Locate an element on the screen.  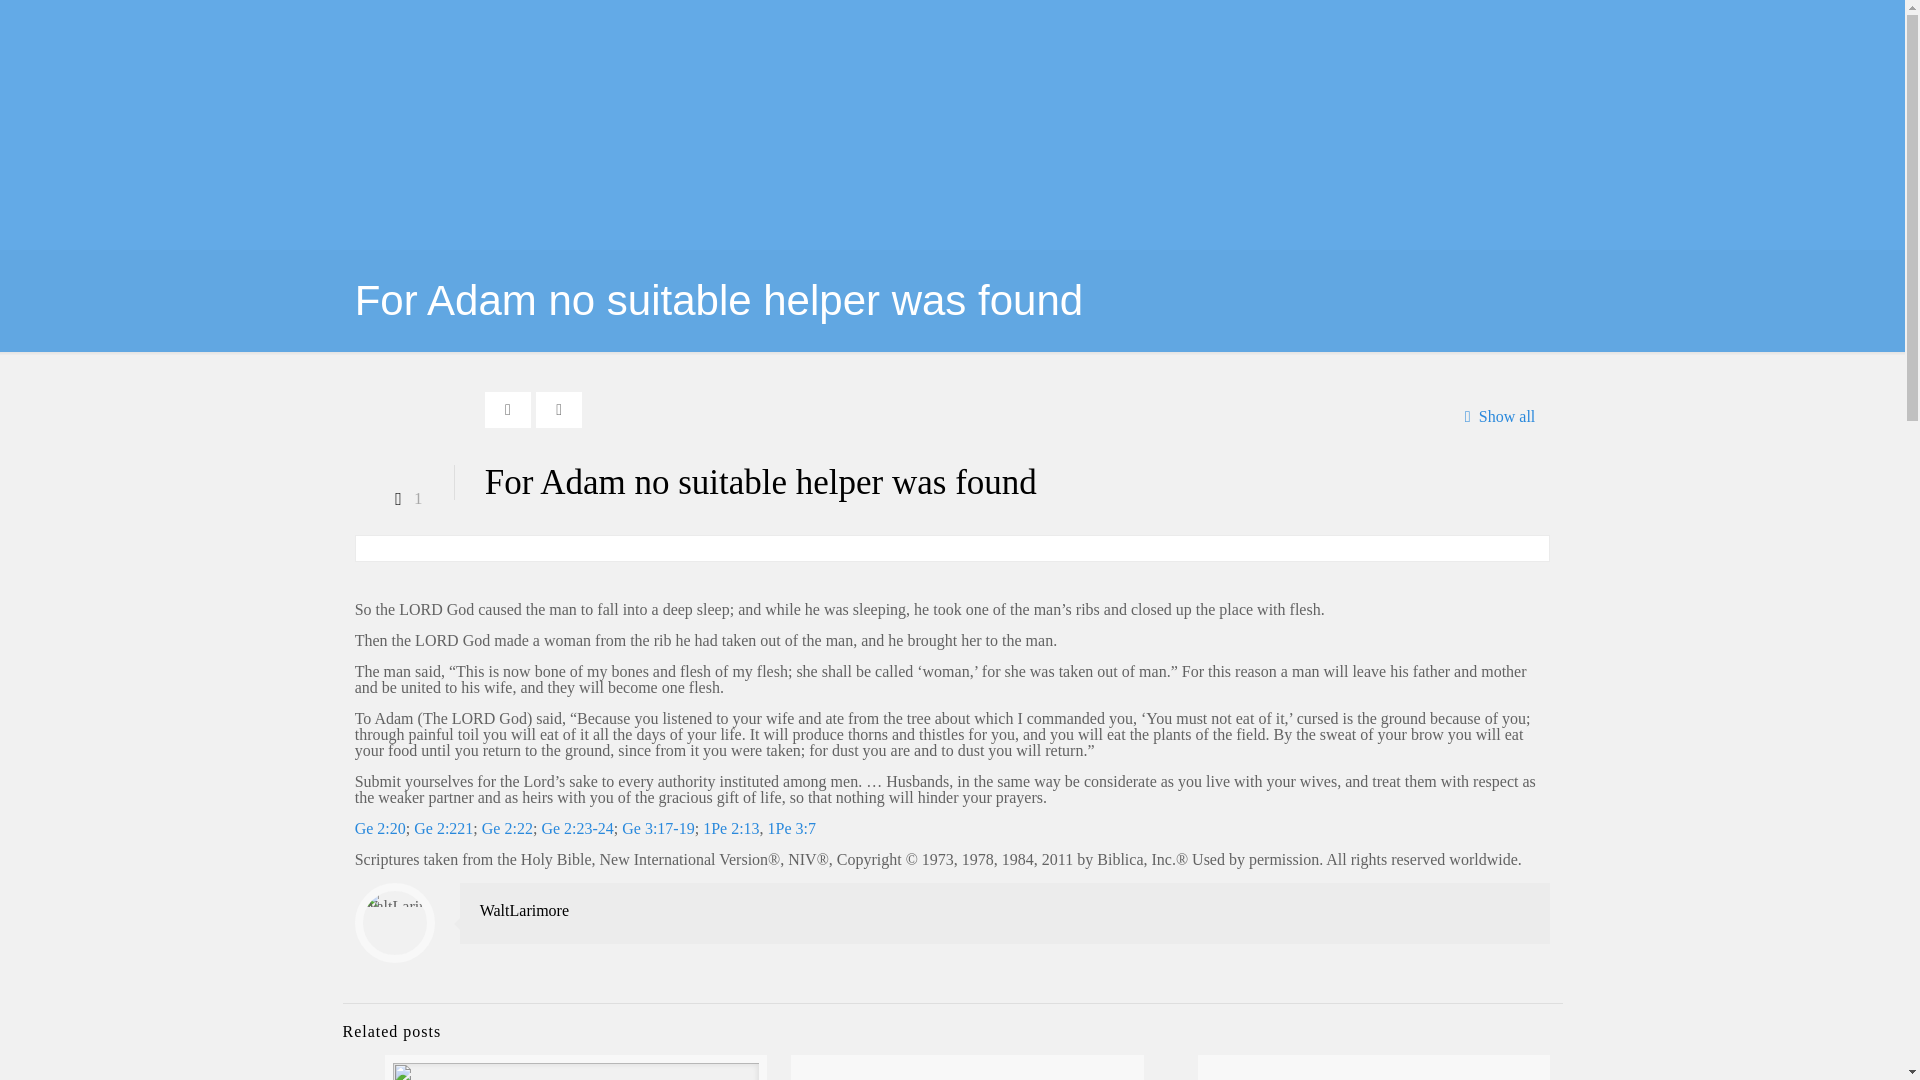
Ge 2:22 is located at coordinates (507, 828).